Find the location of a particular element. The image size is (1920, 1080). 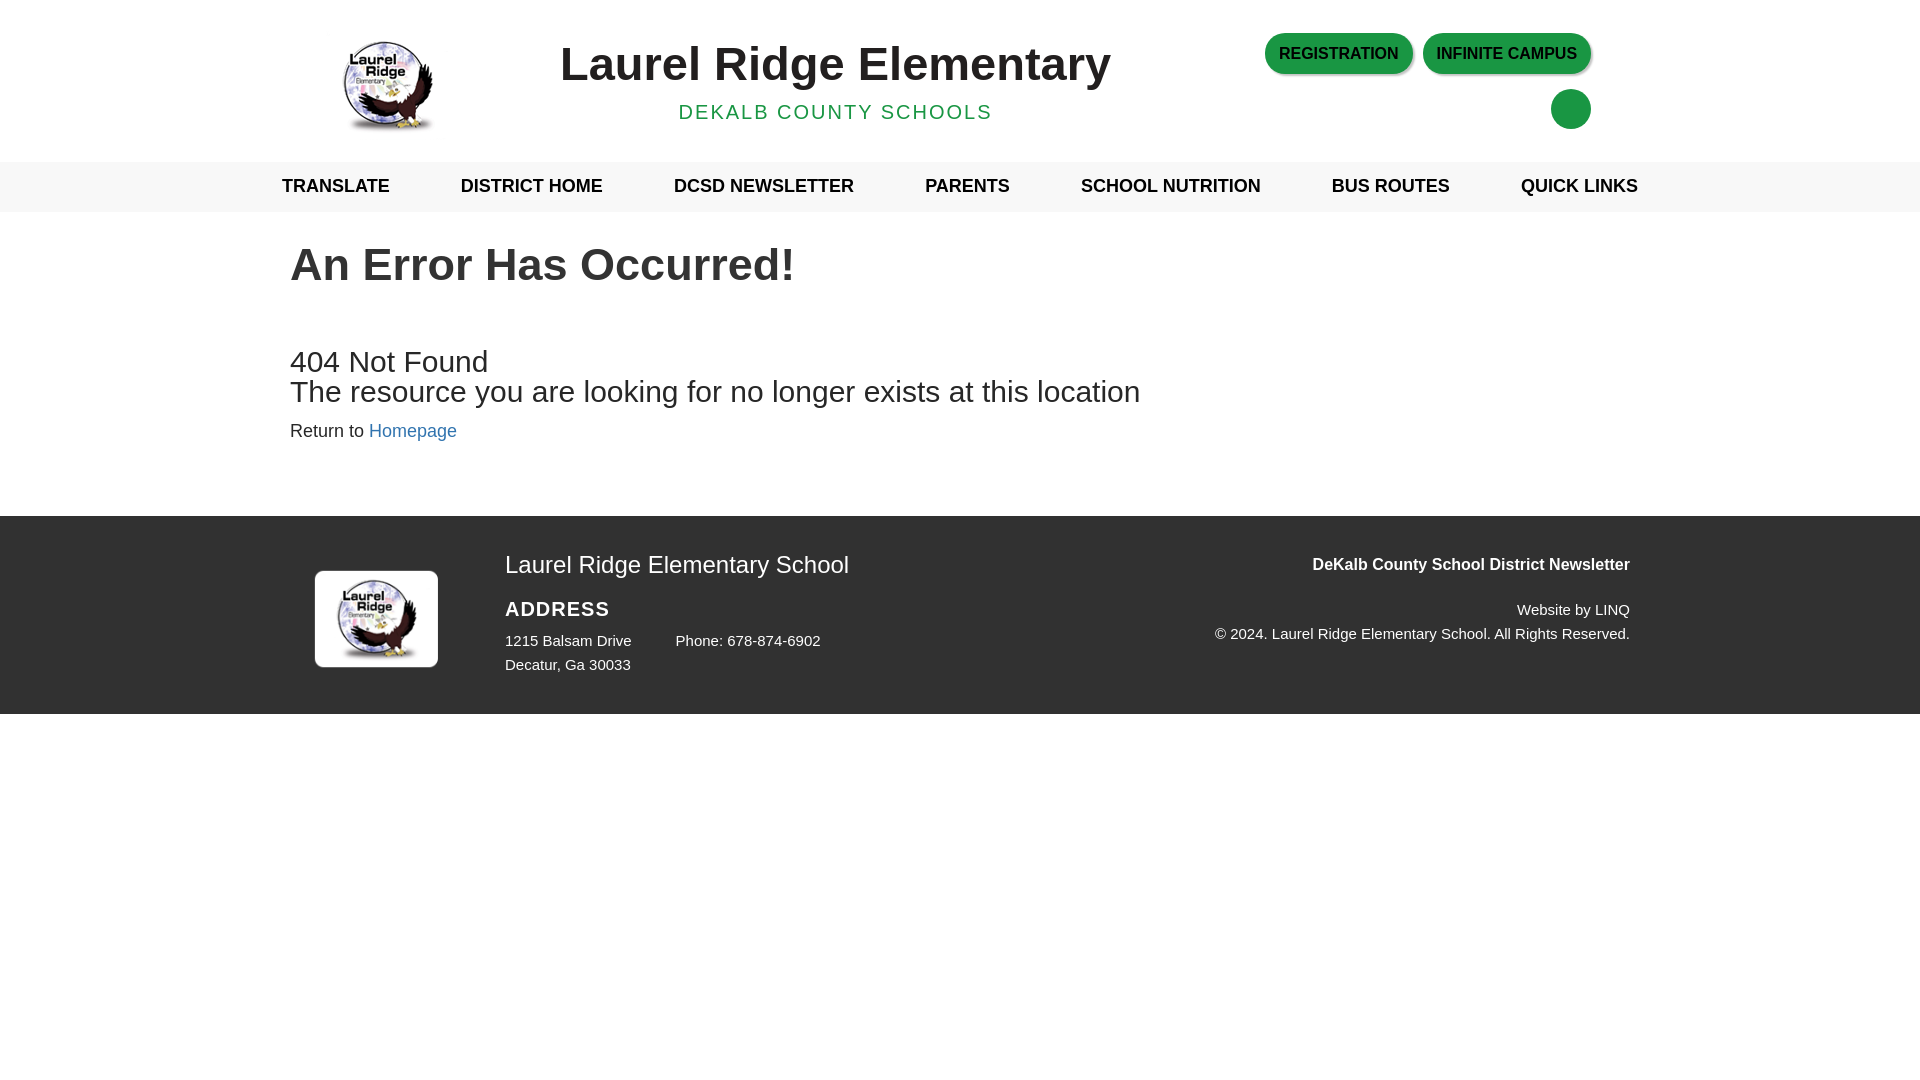

PARENTS is located at coordinates (967, 186).